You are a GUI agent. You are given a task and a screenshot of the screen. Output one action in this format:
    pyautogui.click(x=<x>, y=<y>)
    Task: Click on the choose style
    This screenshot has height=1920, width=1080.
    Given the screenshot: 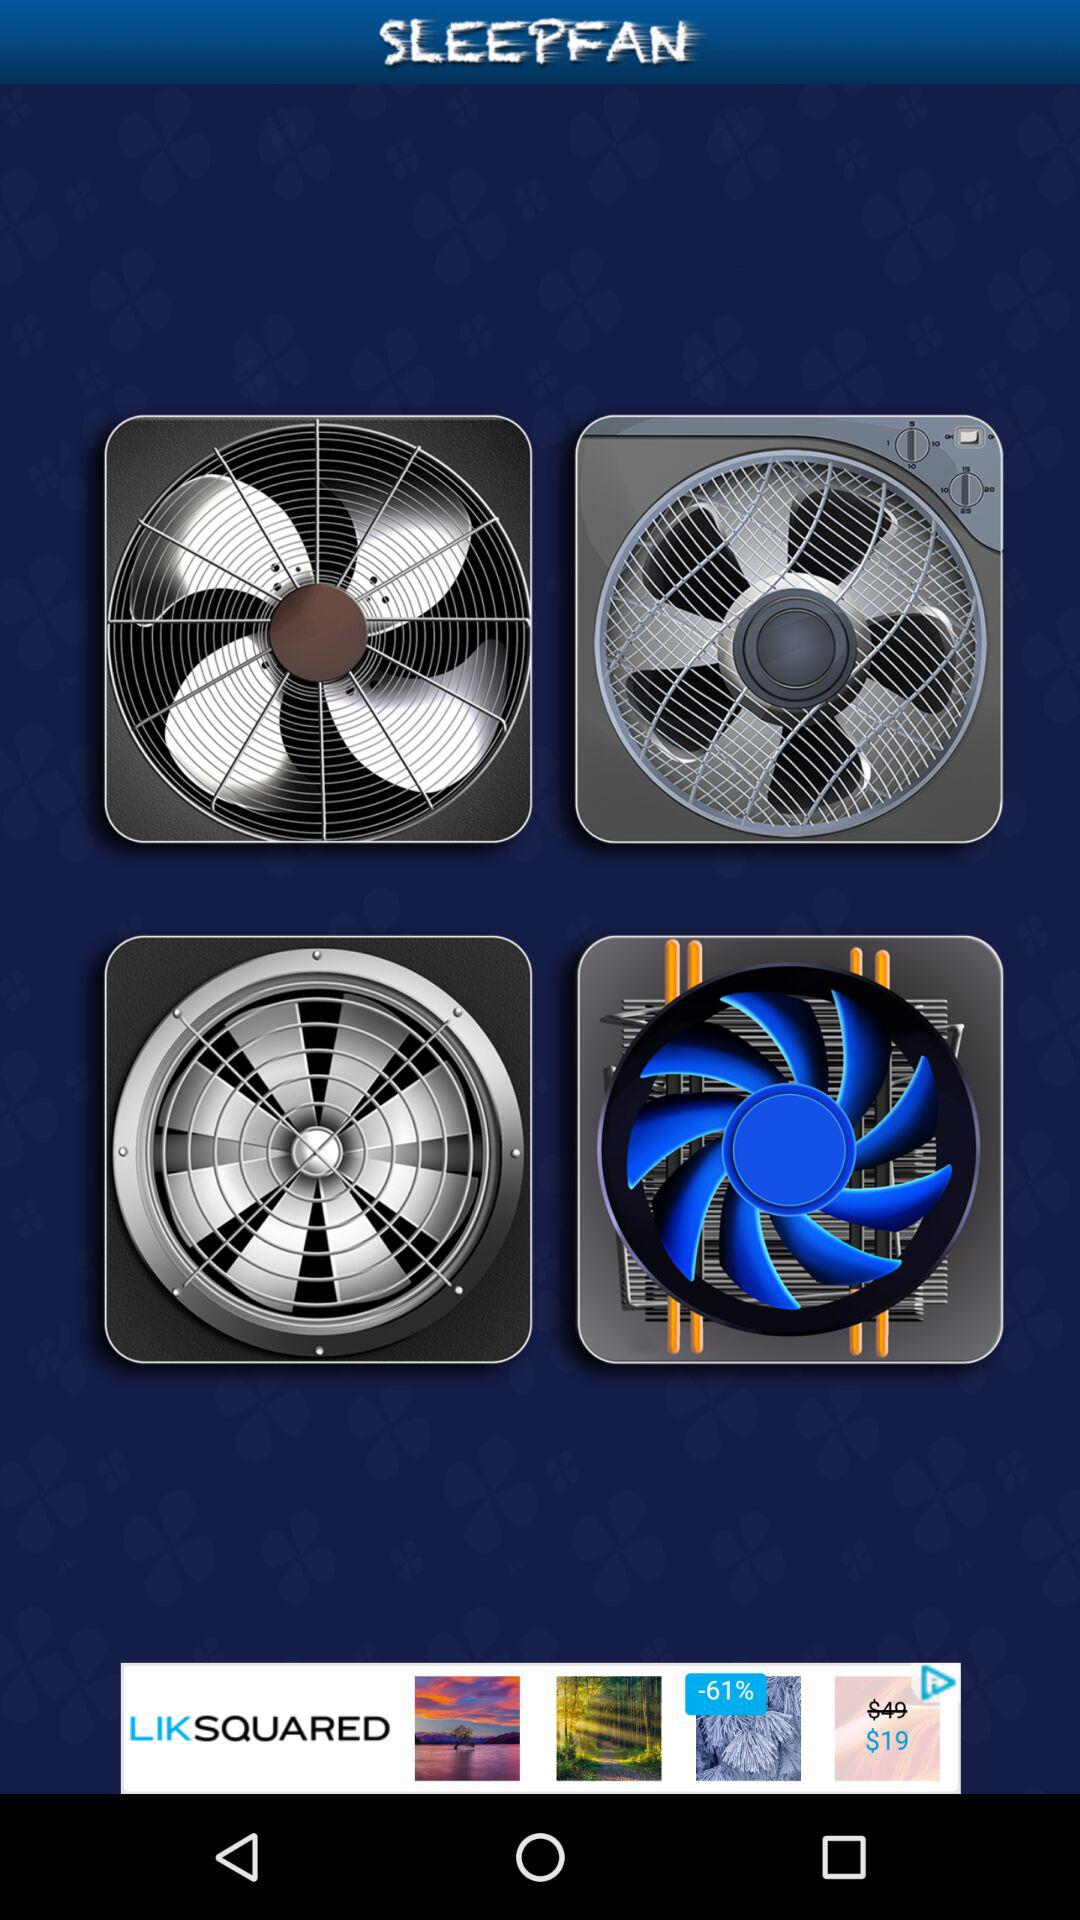 What is the action you would take?
    pyautogui.click(x=304, y=636)
    